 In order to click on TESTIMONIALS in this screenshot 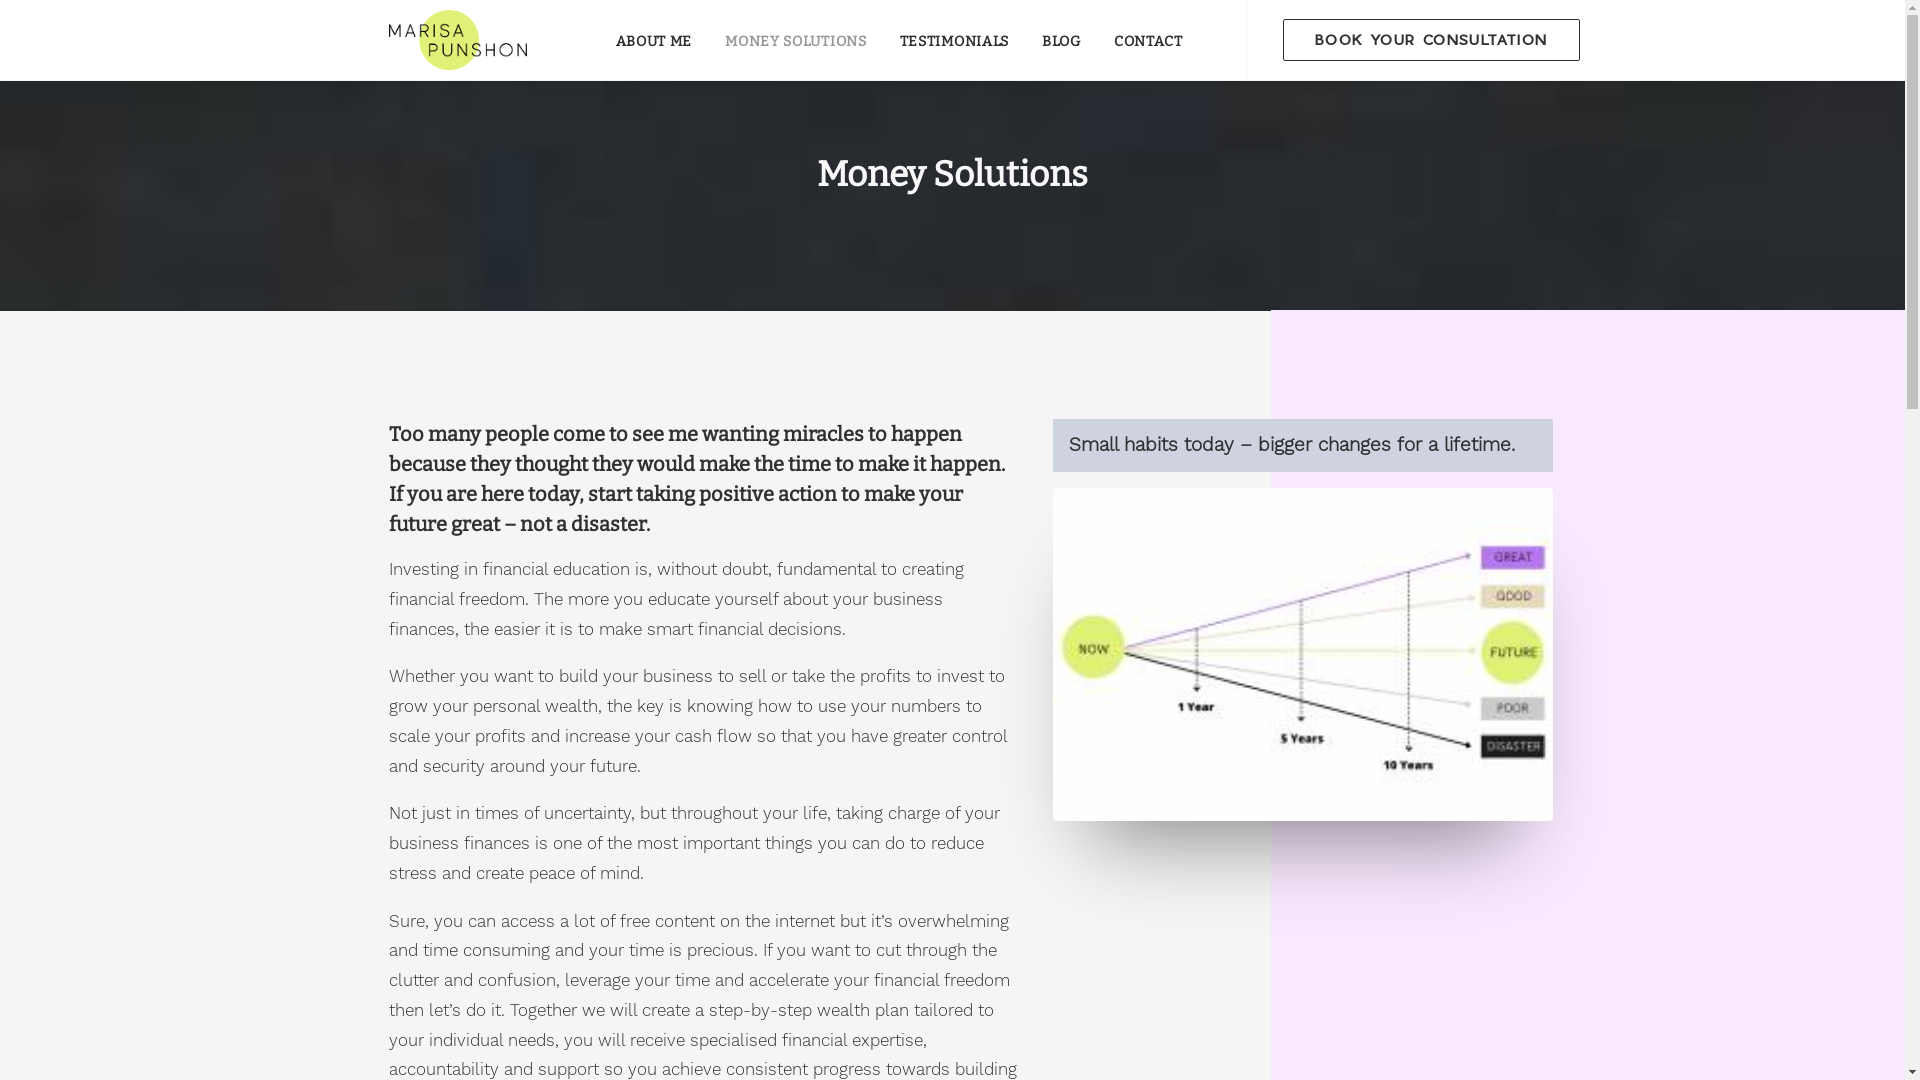, I will do `click(954, 40)`.